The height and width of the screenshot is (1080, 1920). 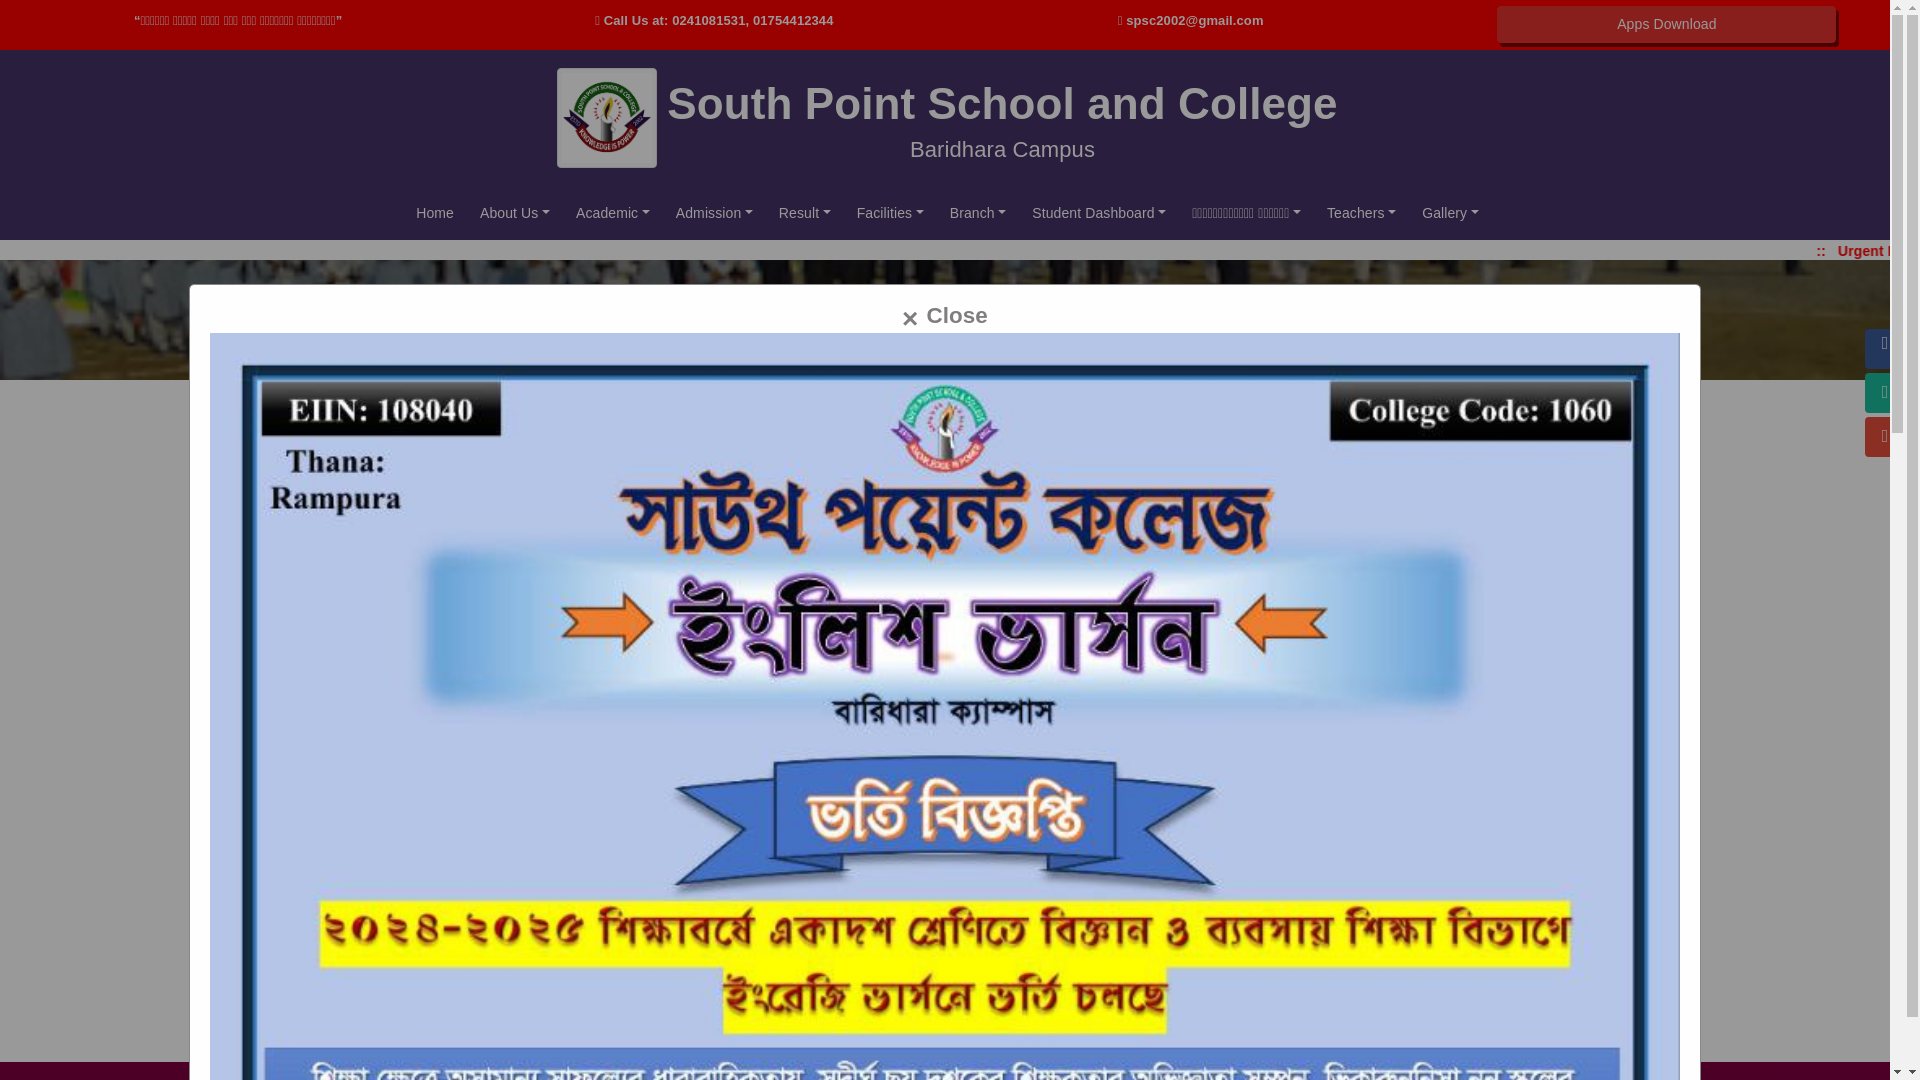 I want to click on 0241081531, 01754412344, so click(x=752, y=20).